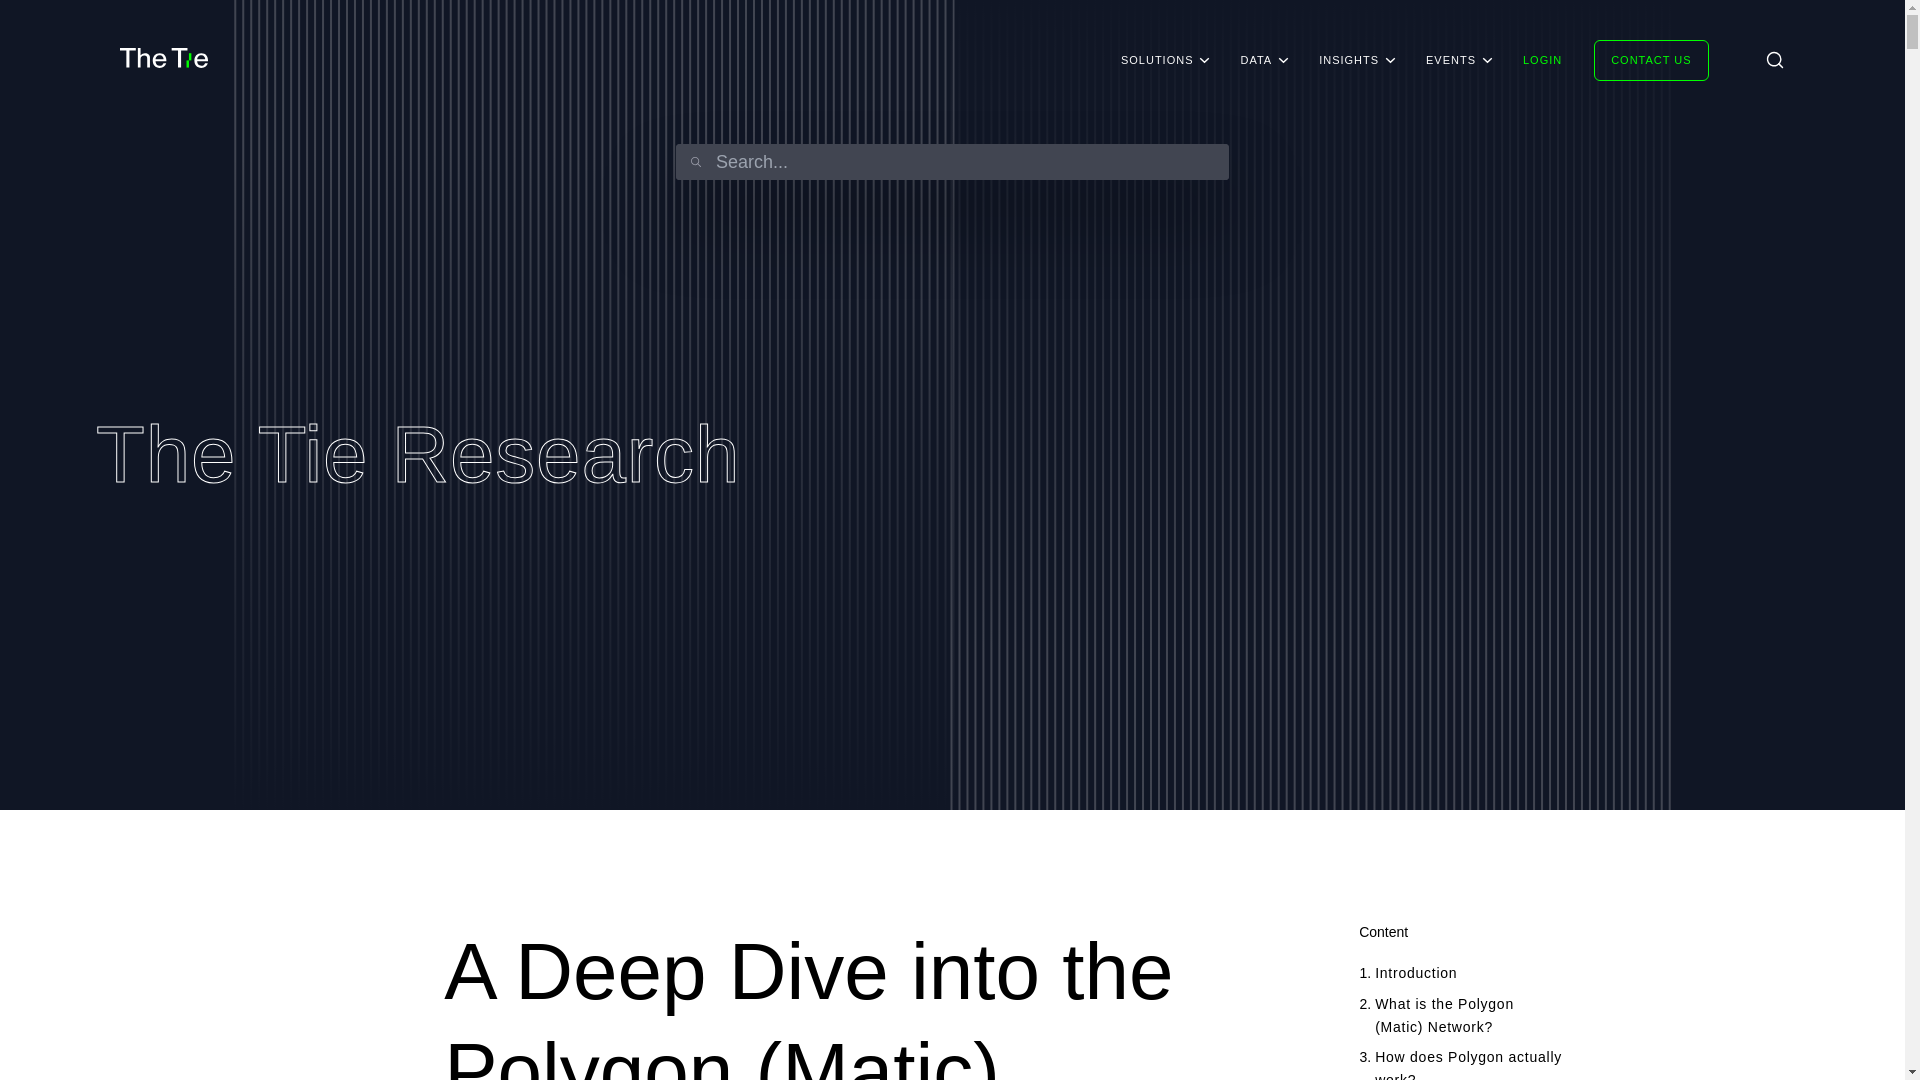 This screenshot has height=1080, width=1920. I want to click on LOGIN, so click(1542, 60).